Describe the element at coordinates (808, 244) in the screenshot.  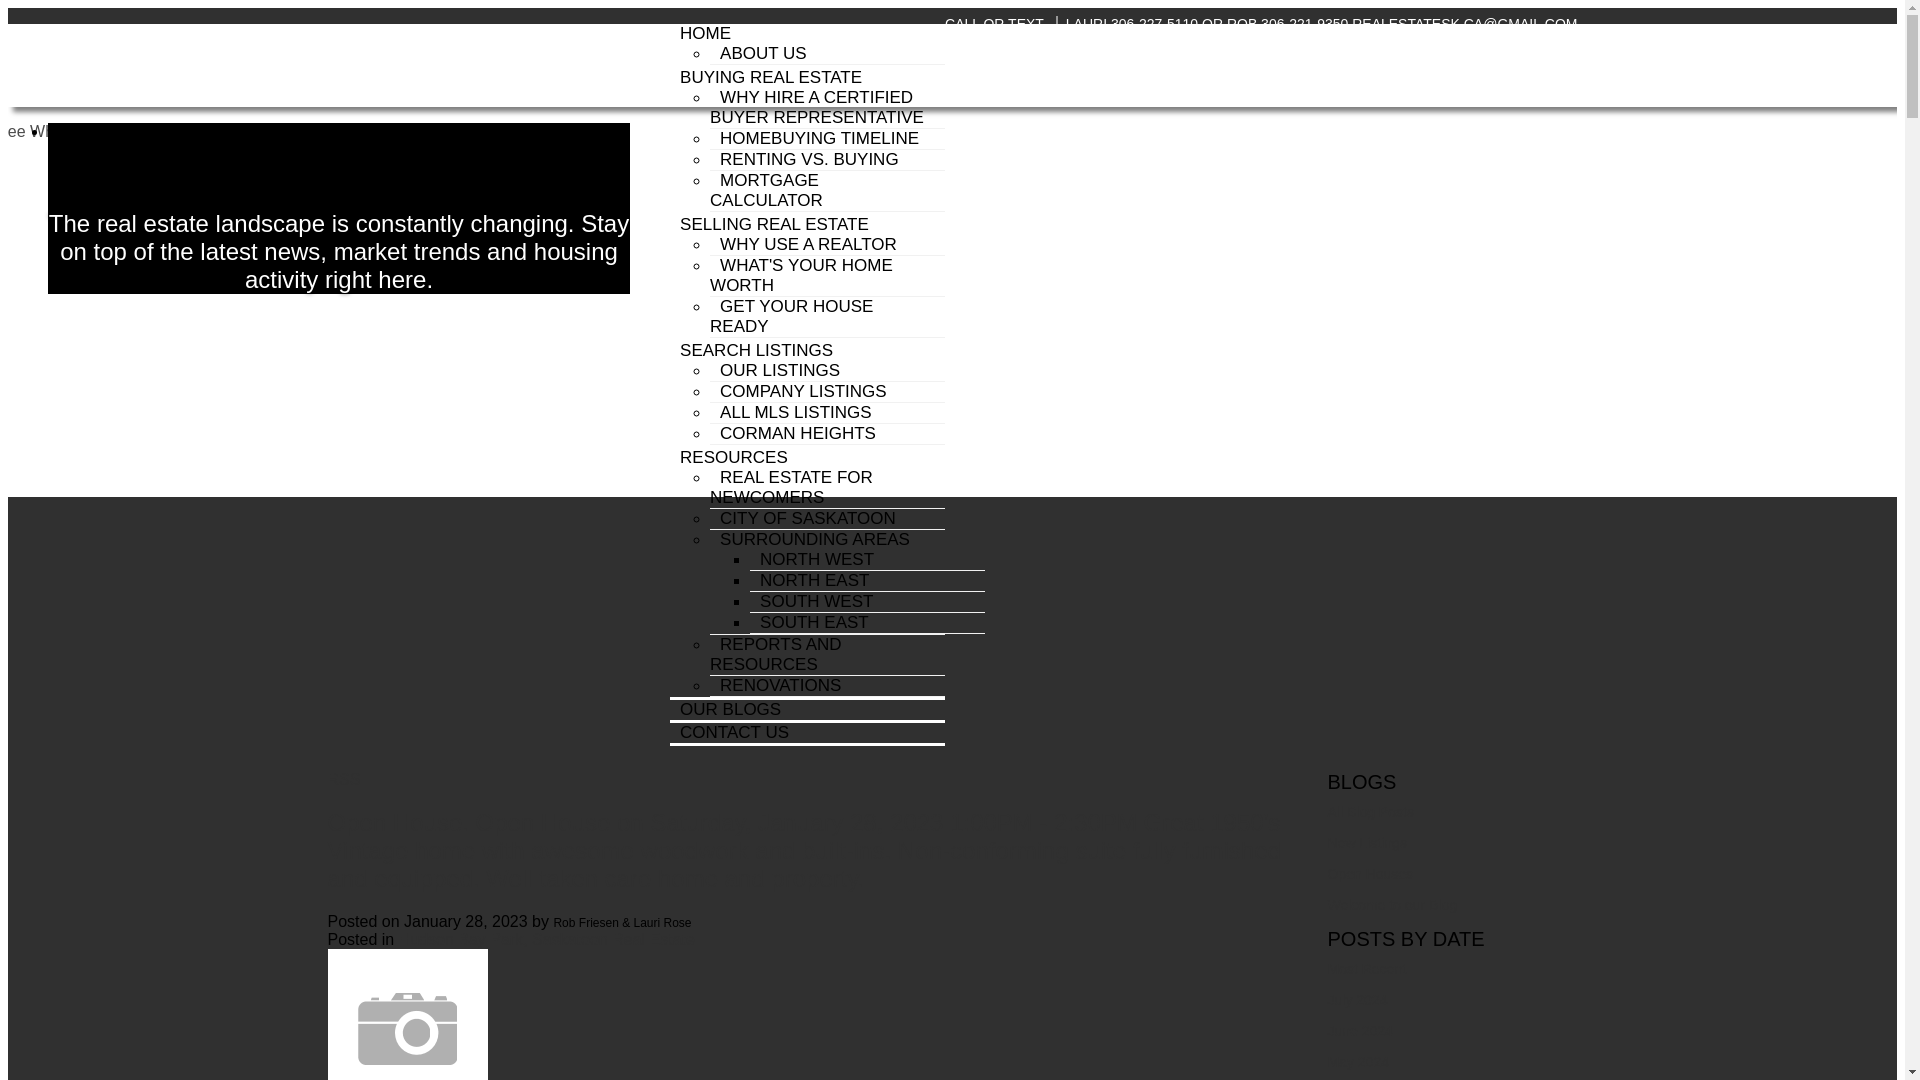
I see `WHY USE A REALTOR` at that location.